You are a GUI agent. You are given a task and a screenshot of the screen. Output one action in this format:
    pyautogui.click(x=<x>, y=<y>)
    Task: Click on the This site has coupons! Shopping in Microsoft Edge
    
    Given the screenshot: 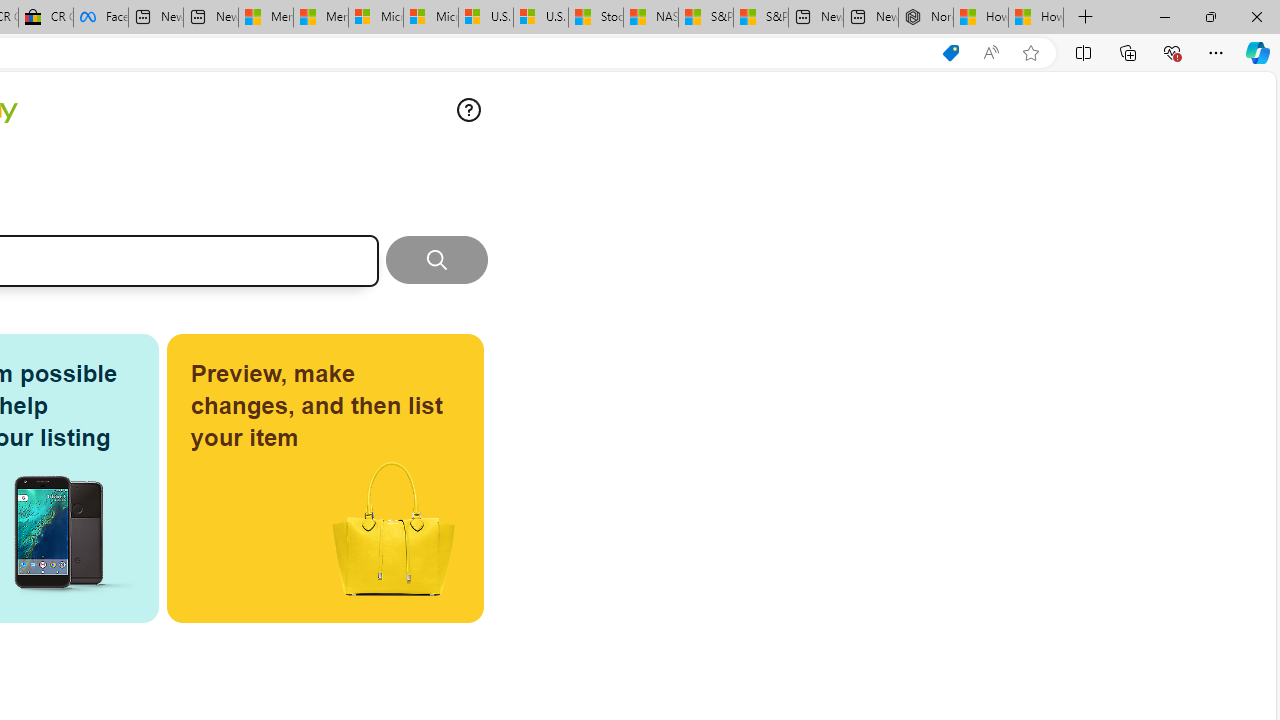 What is the action you would take?
    pyautogui.click(x=950, y=53)
    